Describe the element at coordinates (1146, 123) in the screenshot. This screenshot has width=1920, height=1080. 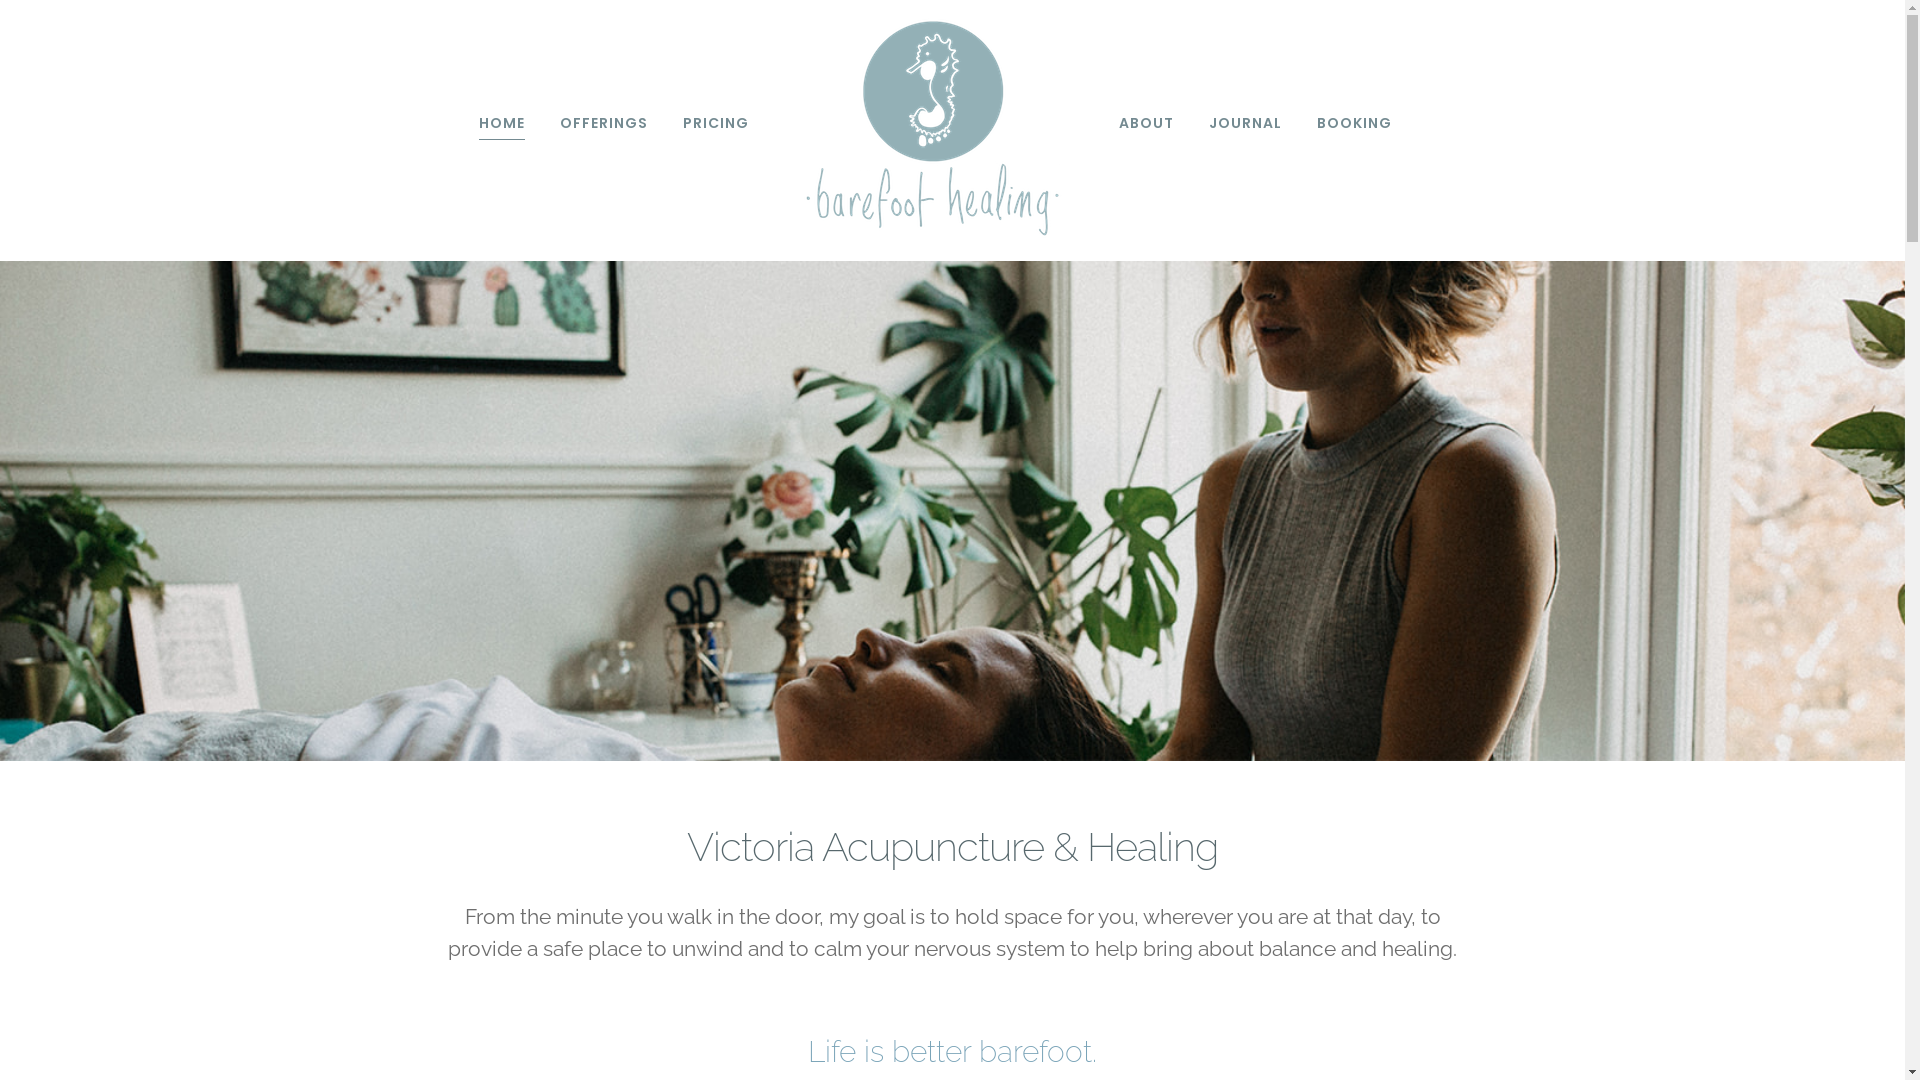
I see `ABOUT` at that location.